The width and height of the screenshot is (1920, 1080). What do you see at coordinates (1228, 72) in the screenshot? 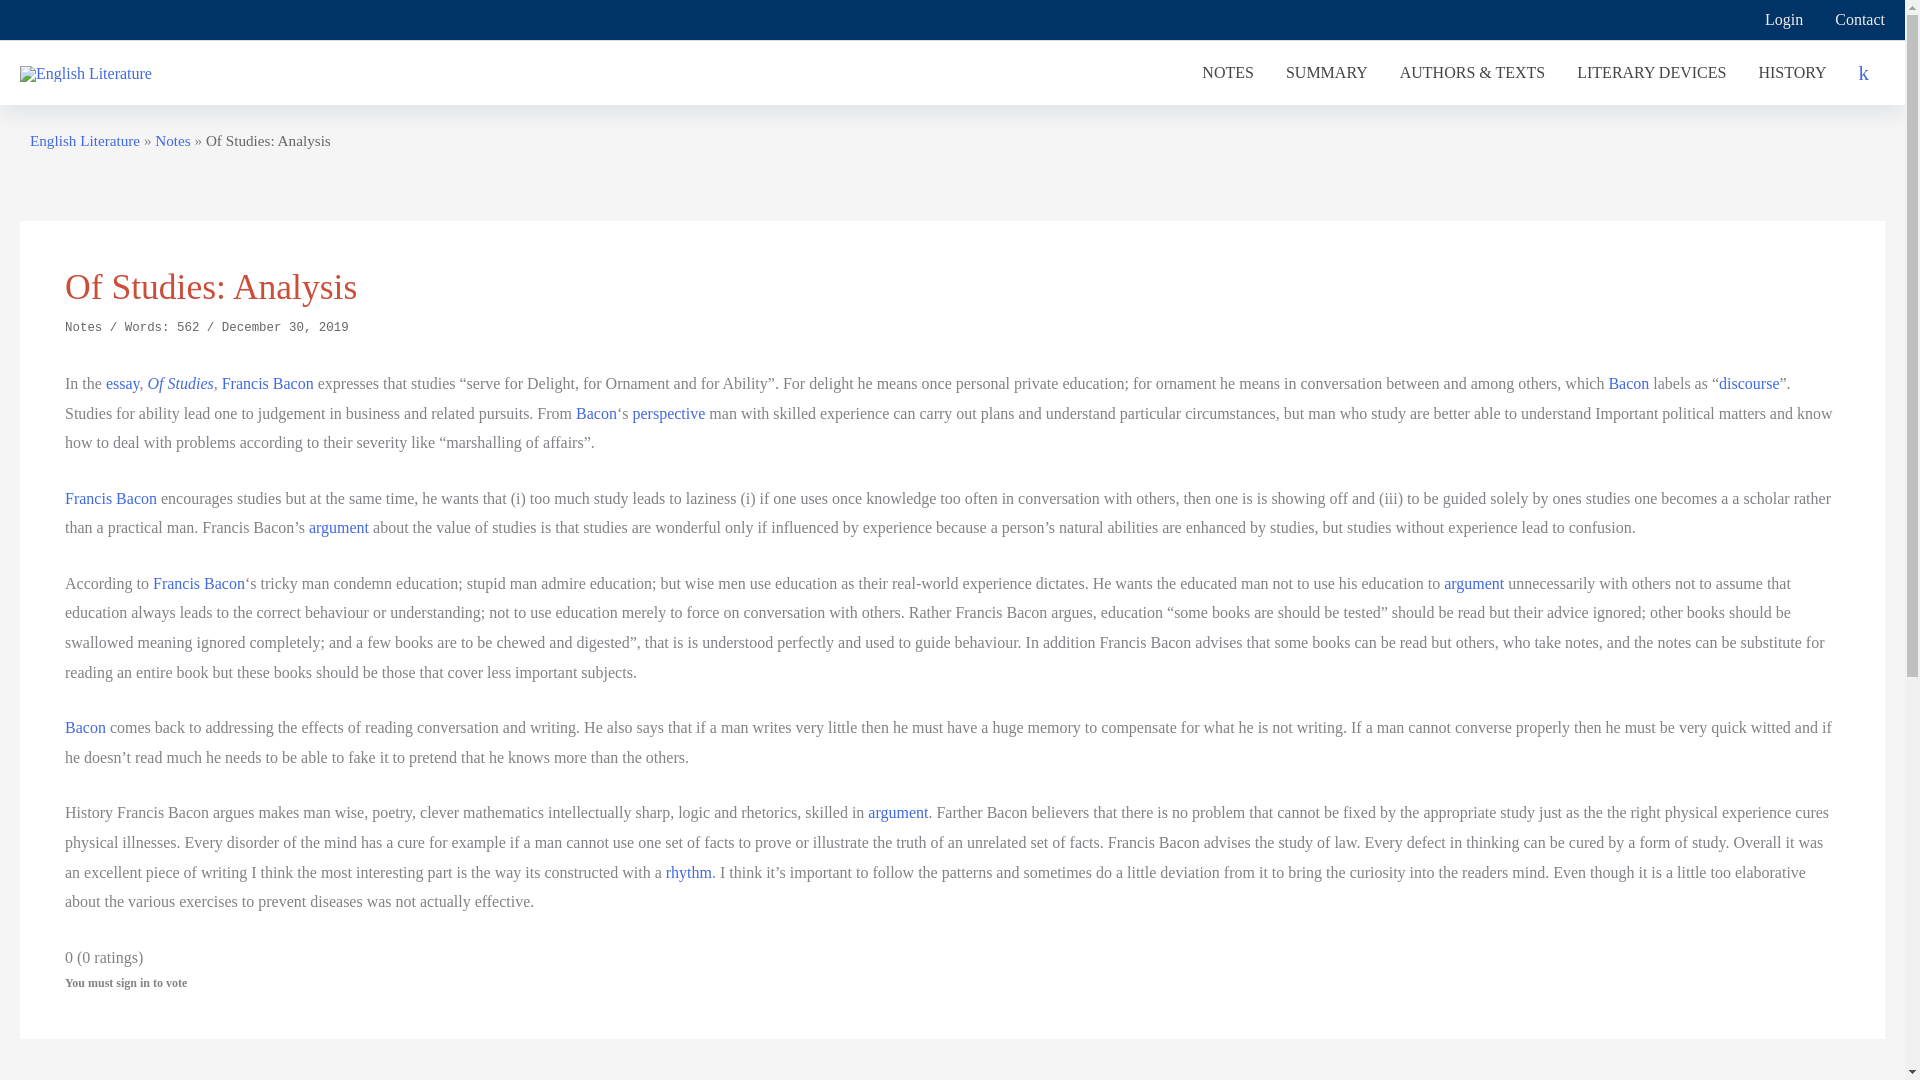
I see `NOTES` at bounding box center [1228, 72].